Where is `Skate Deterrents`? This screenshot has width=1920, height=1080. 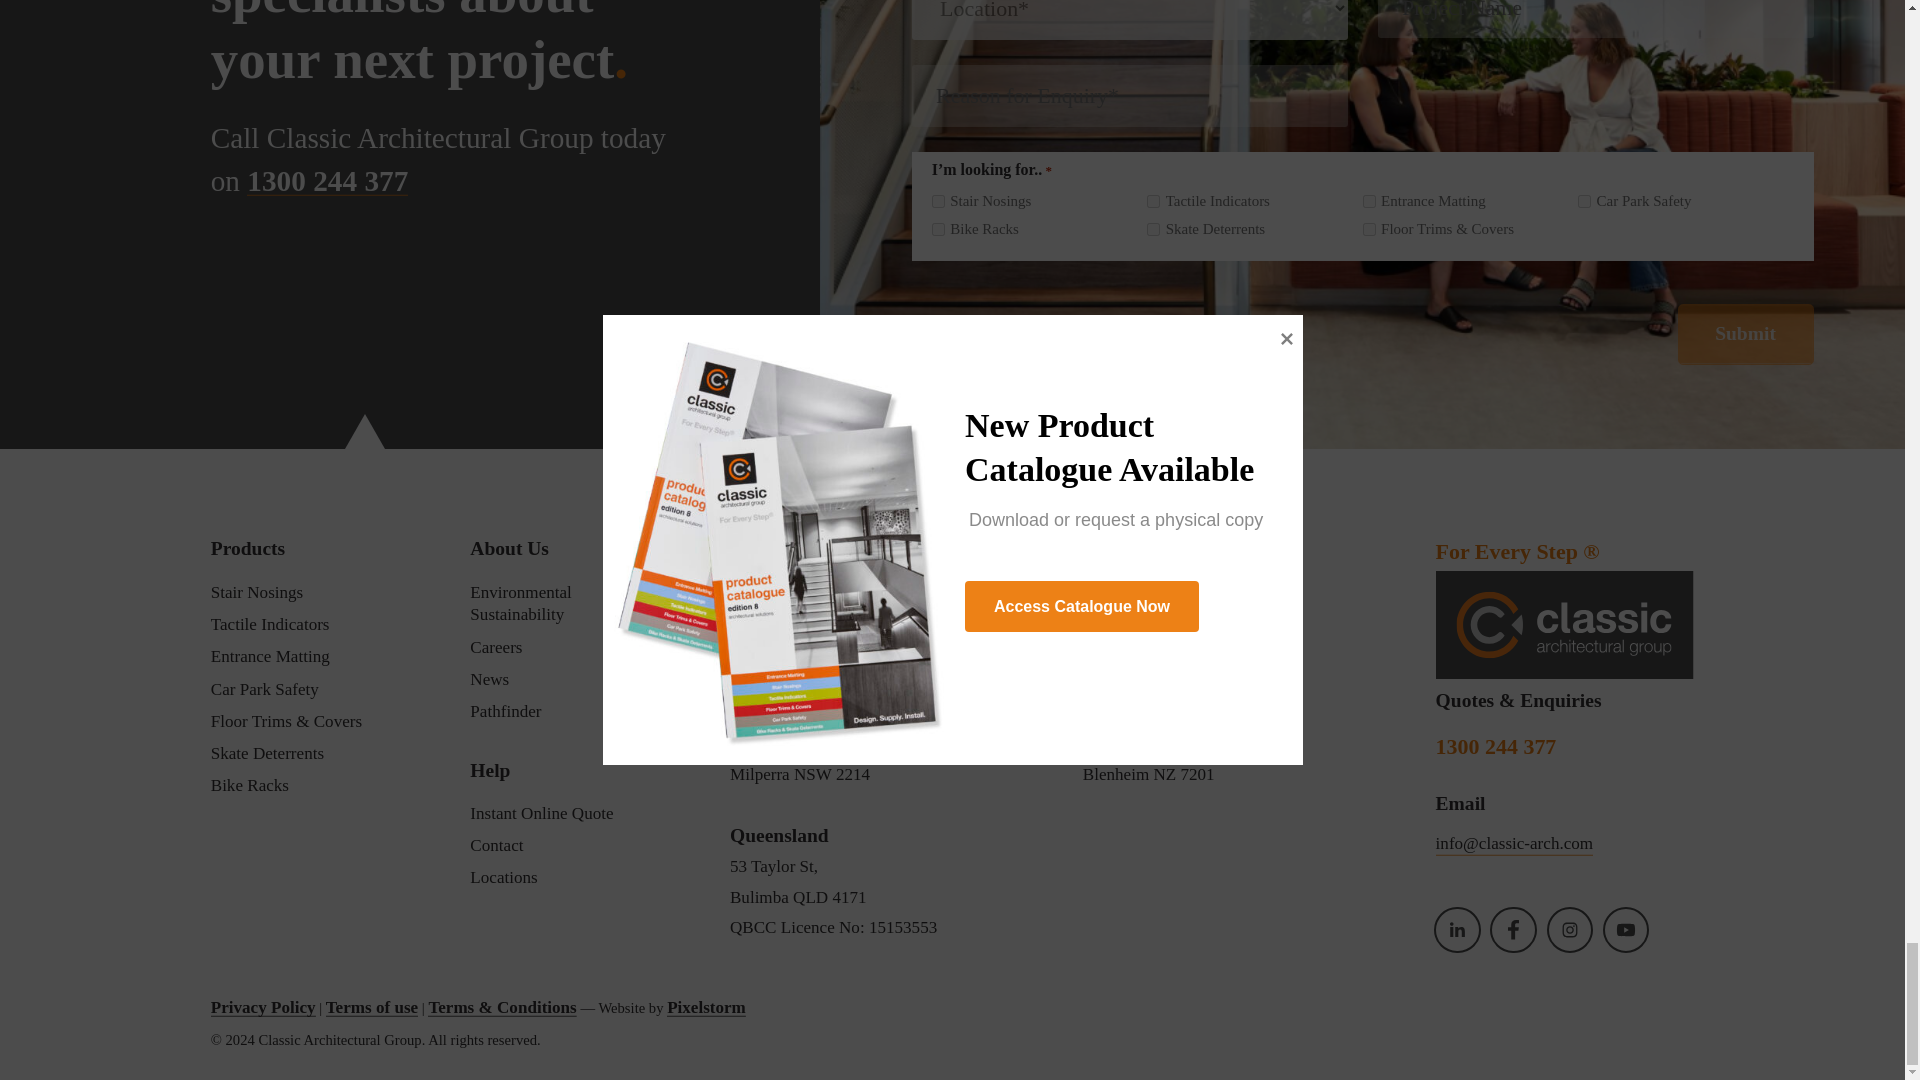
Skate Deterrents is located at coordinates (1152, 229).